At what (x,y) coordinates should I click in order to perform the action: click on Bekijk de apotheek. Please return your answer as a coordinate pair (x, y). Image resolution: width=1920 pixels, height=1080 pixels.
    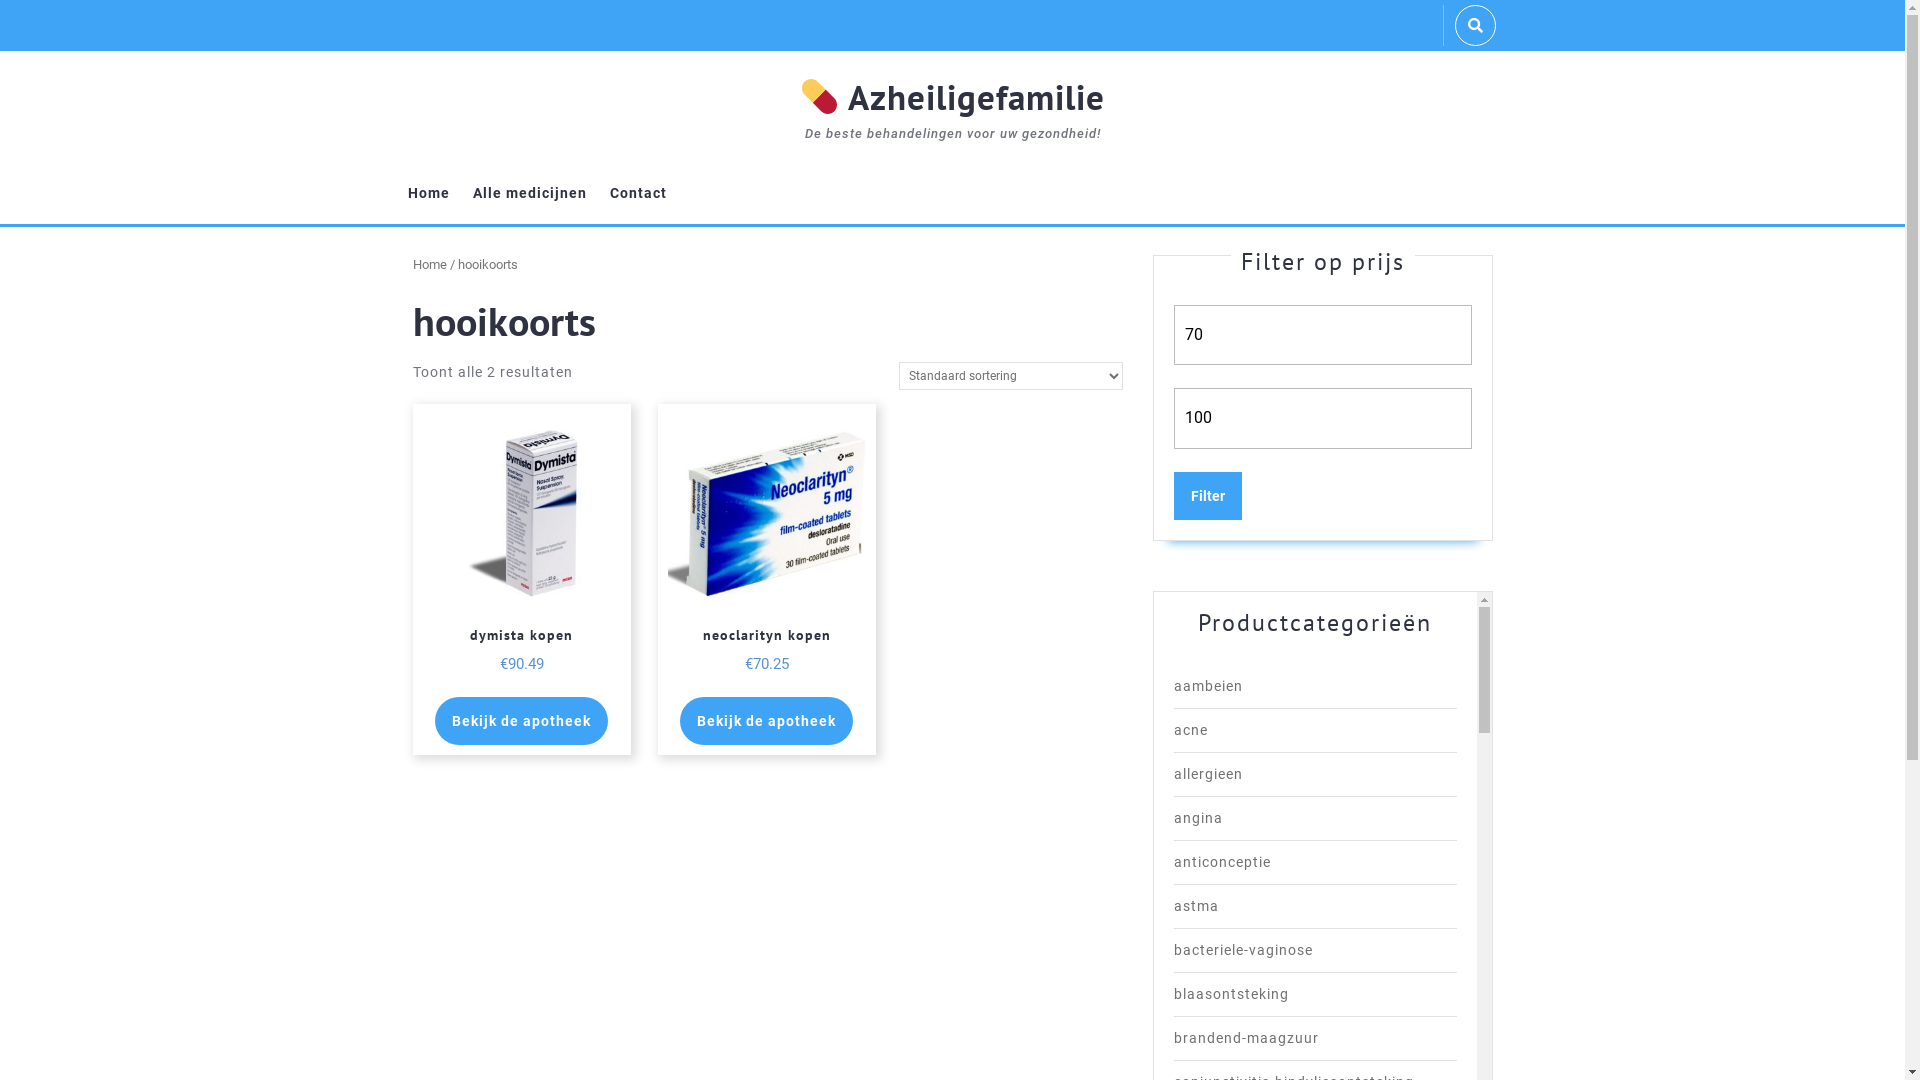
    Looking at the image, I should click on (522, 721).